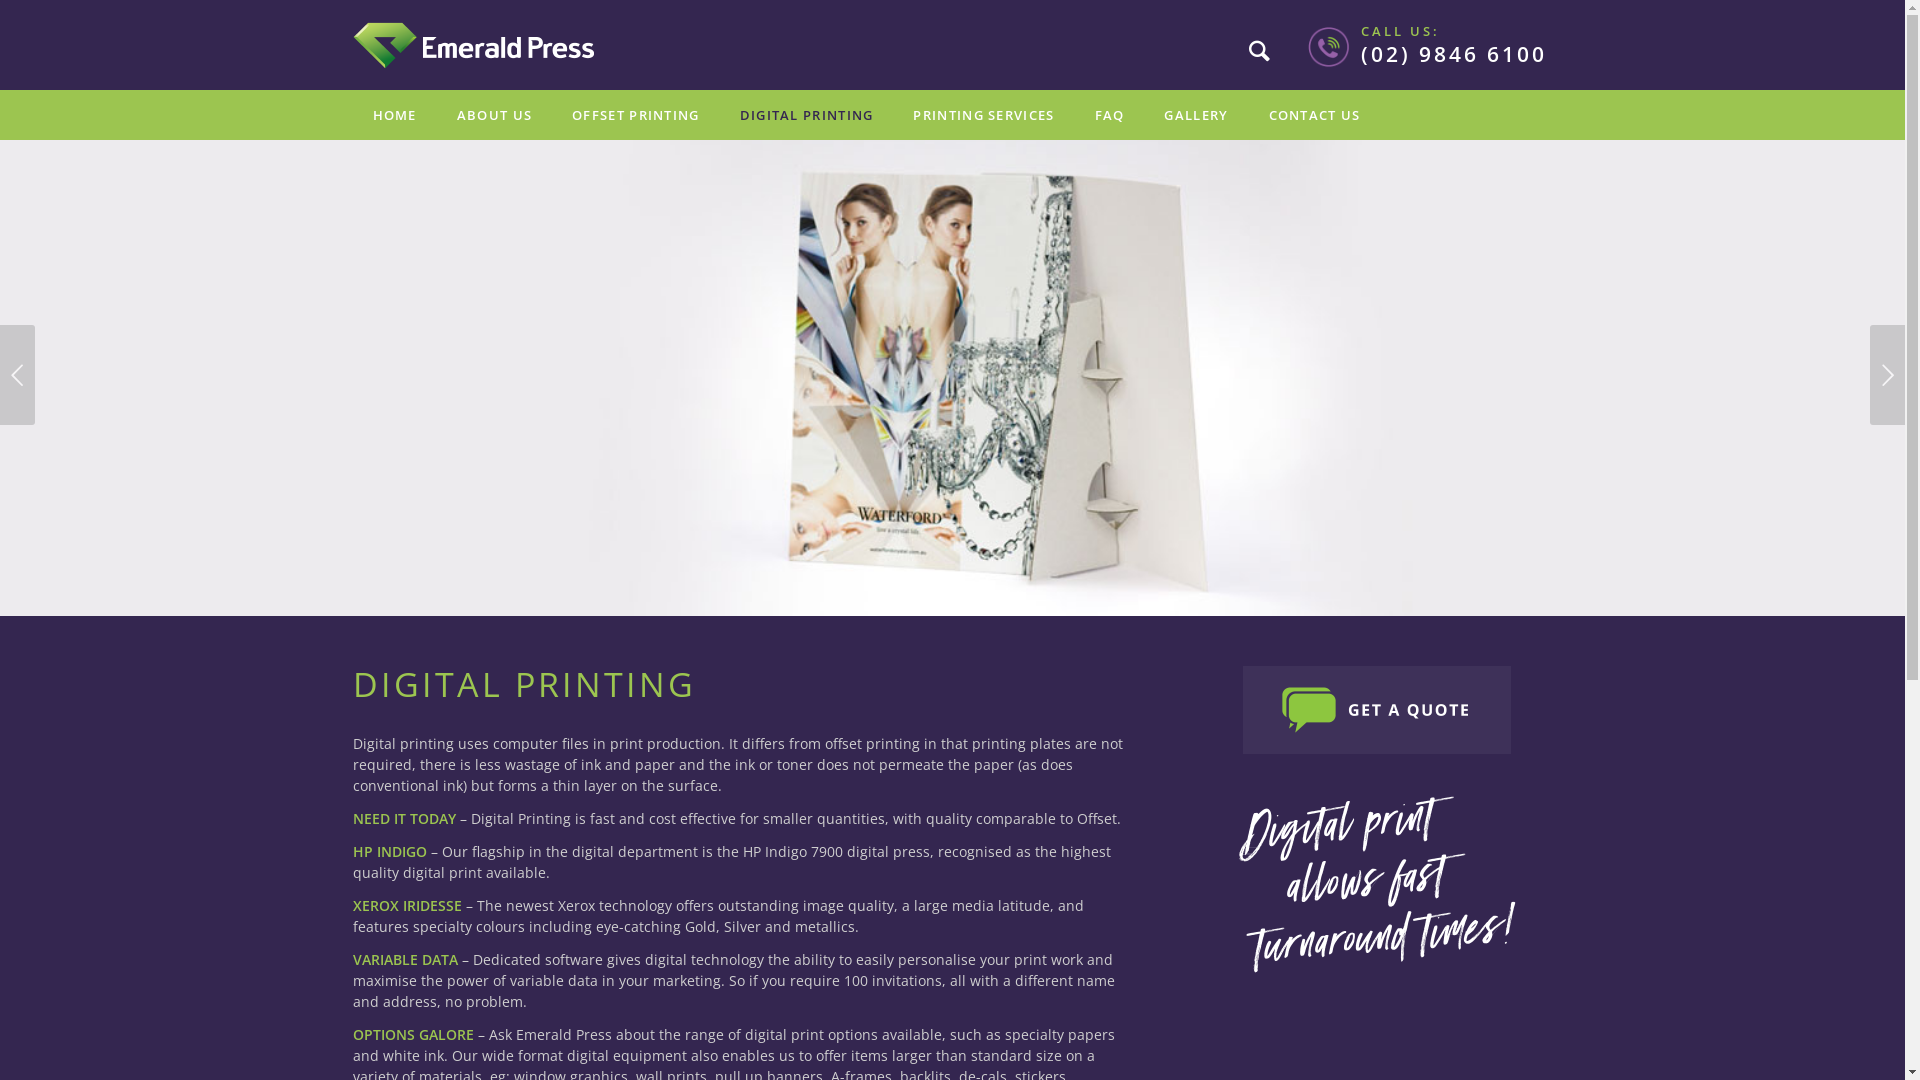  Describe the element at coordinates (394, 115) in the screenshot. I see `HOME` at that location.